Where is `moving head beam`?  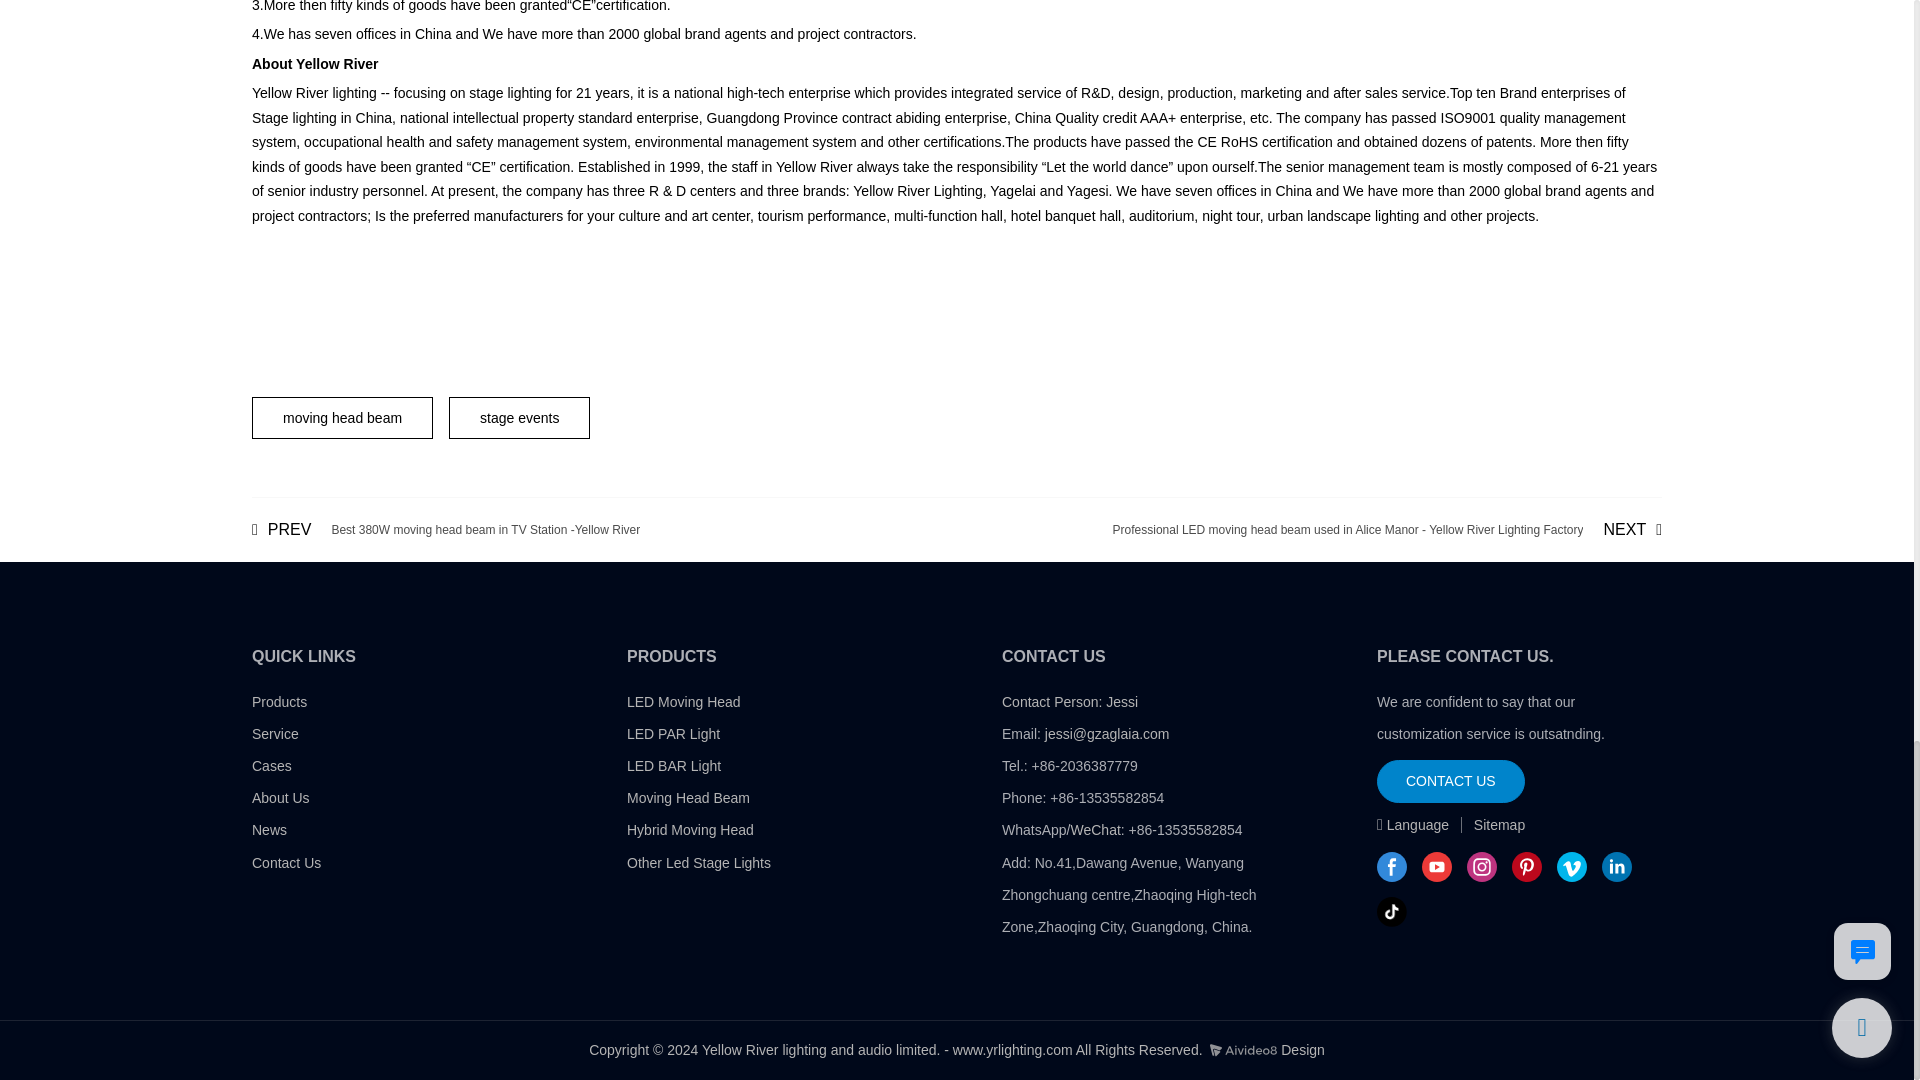 moving head beam is located at coordinates (342, 418).